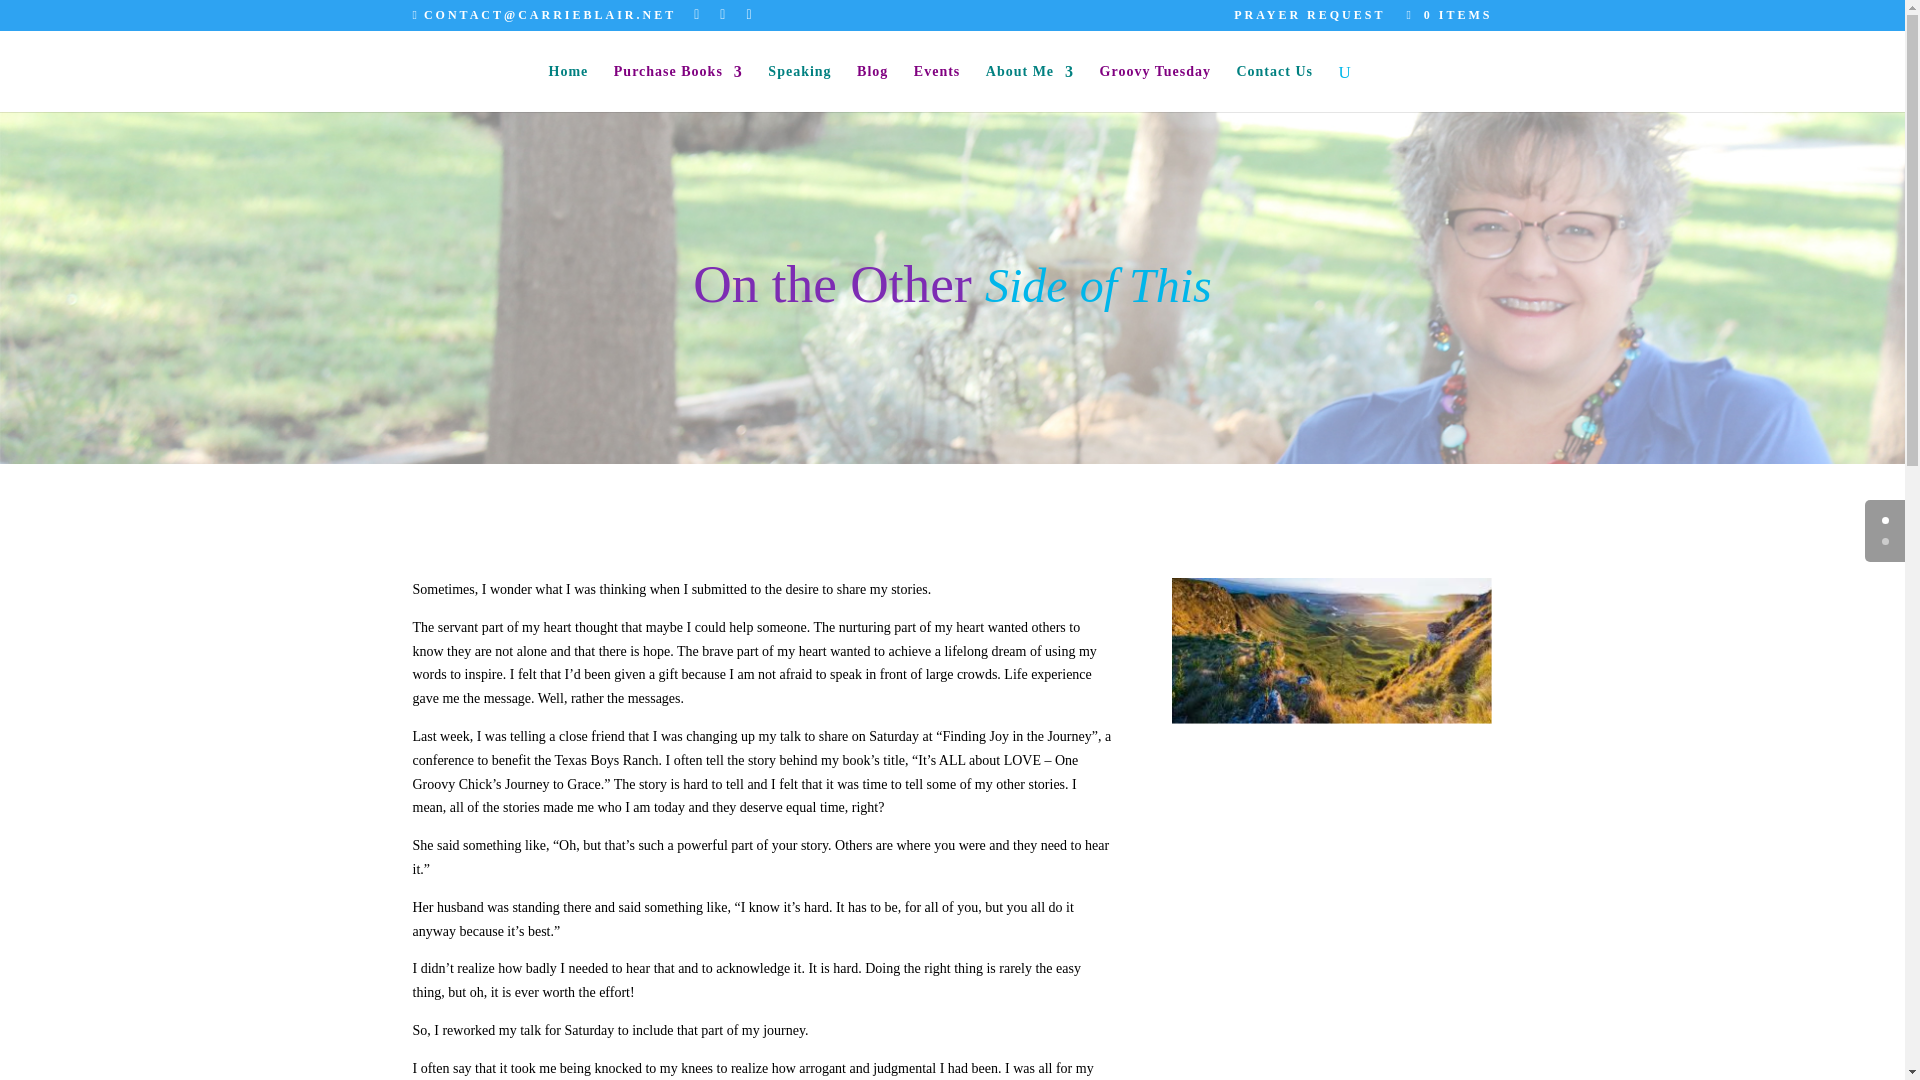 Image resolution: width=1920 pixels, height=1080 pixels. I want to click on PRAYER REQUEST, so click(1309, 19).